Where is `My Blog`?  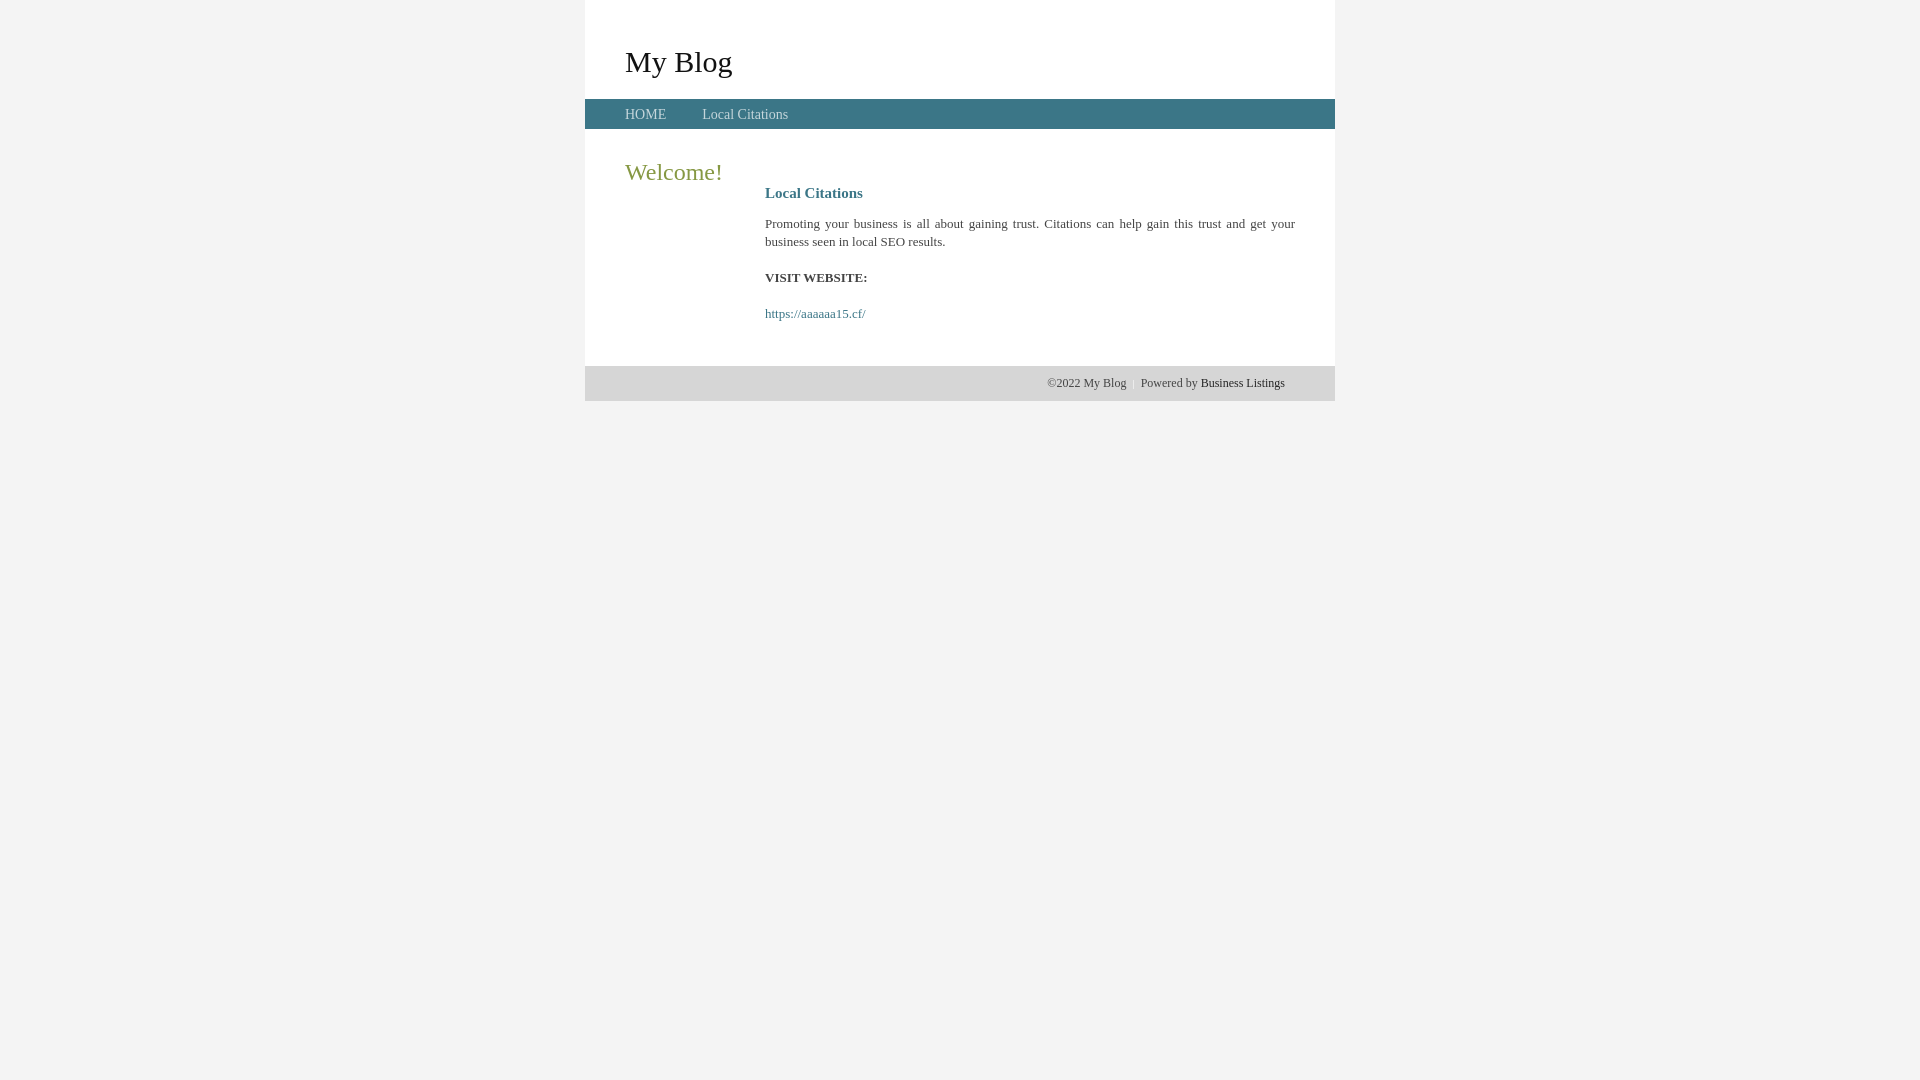 My Blog is located at coordinates (679, 61).